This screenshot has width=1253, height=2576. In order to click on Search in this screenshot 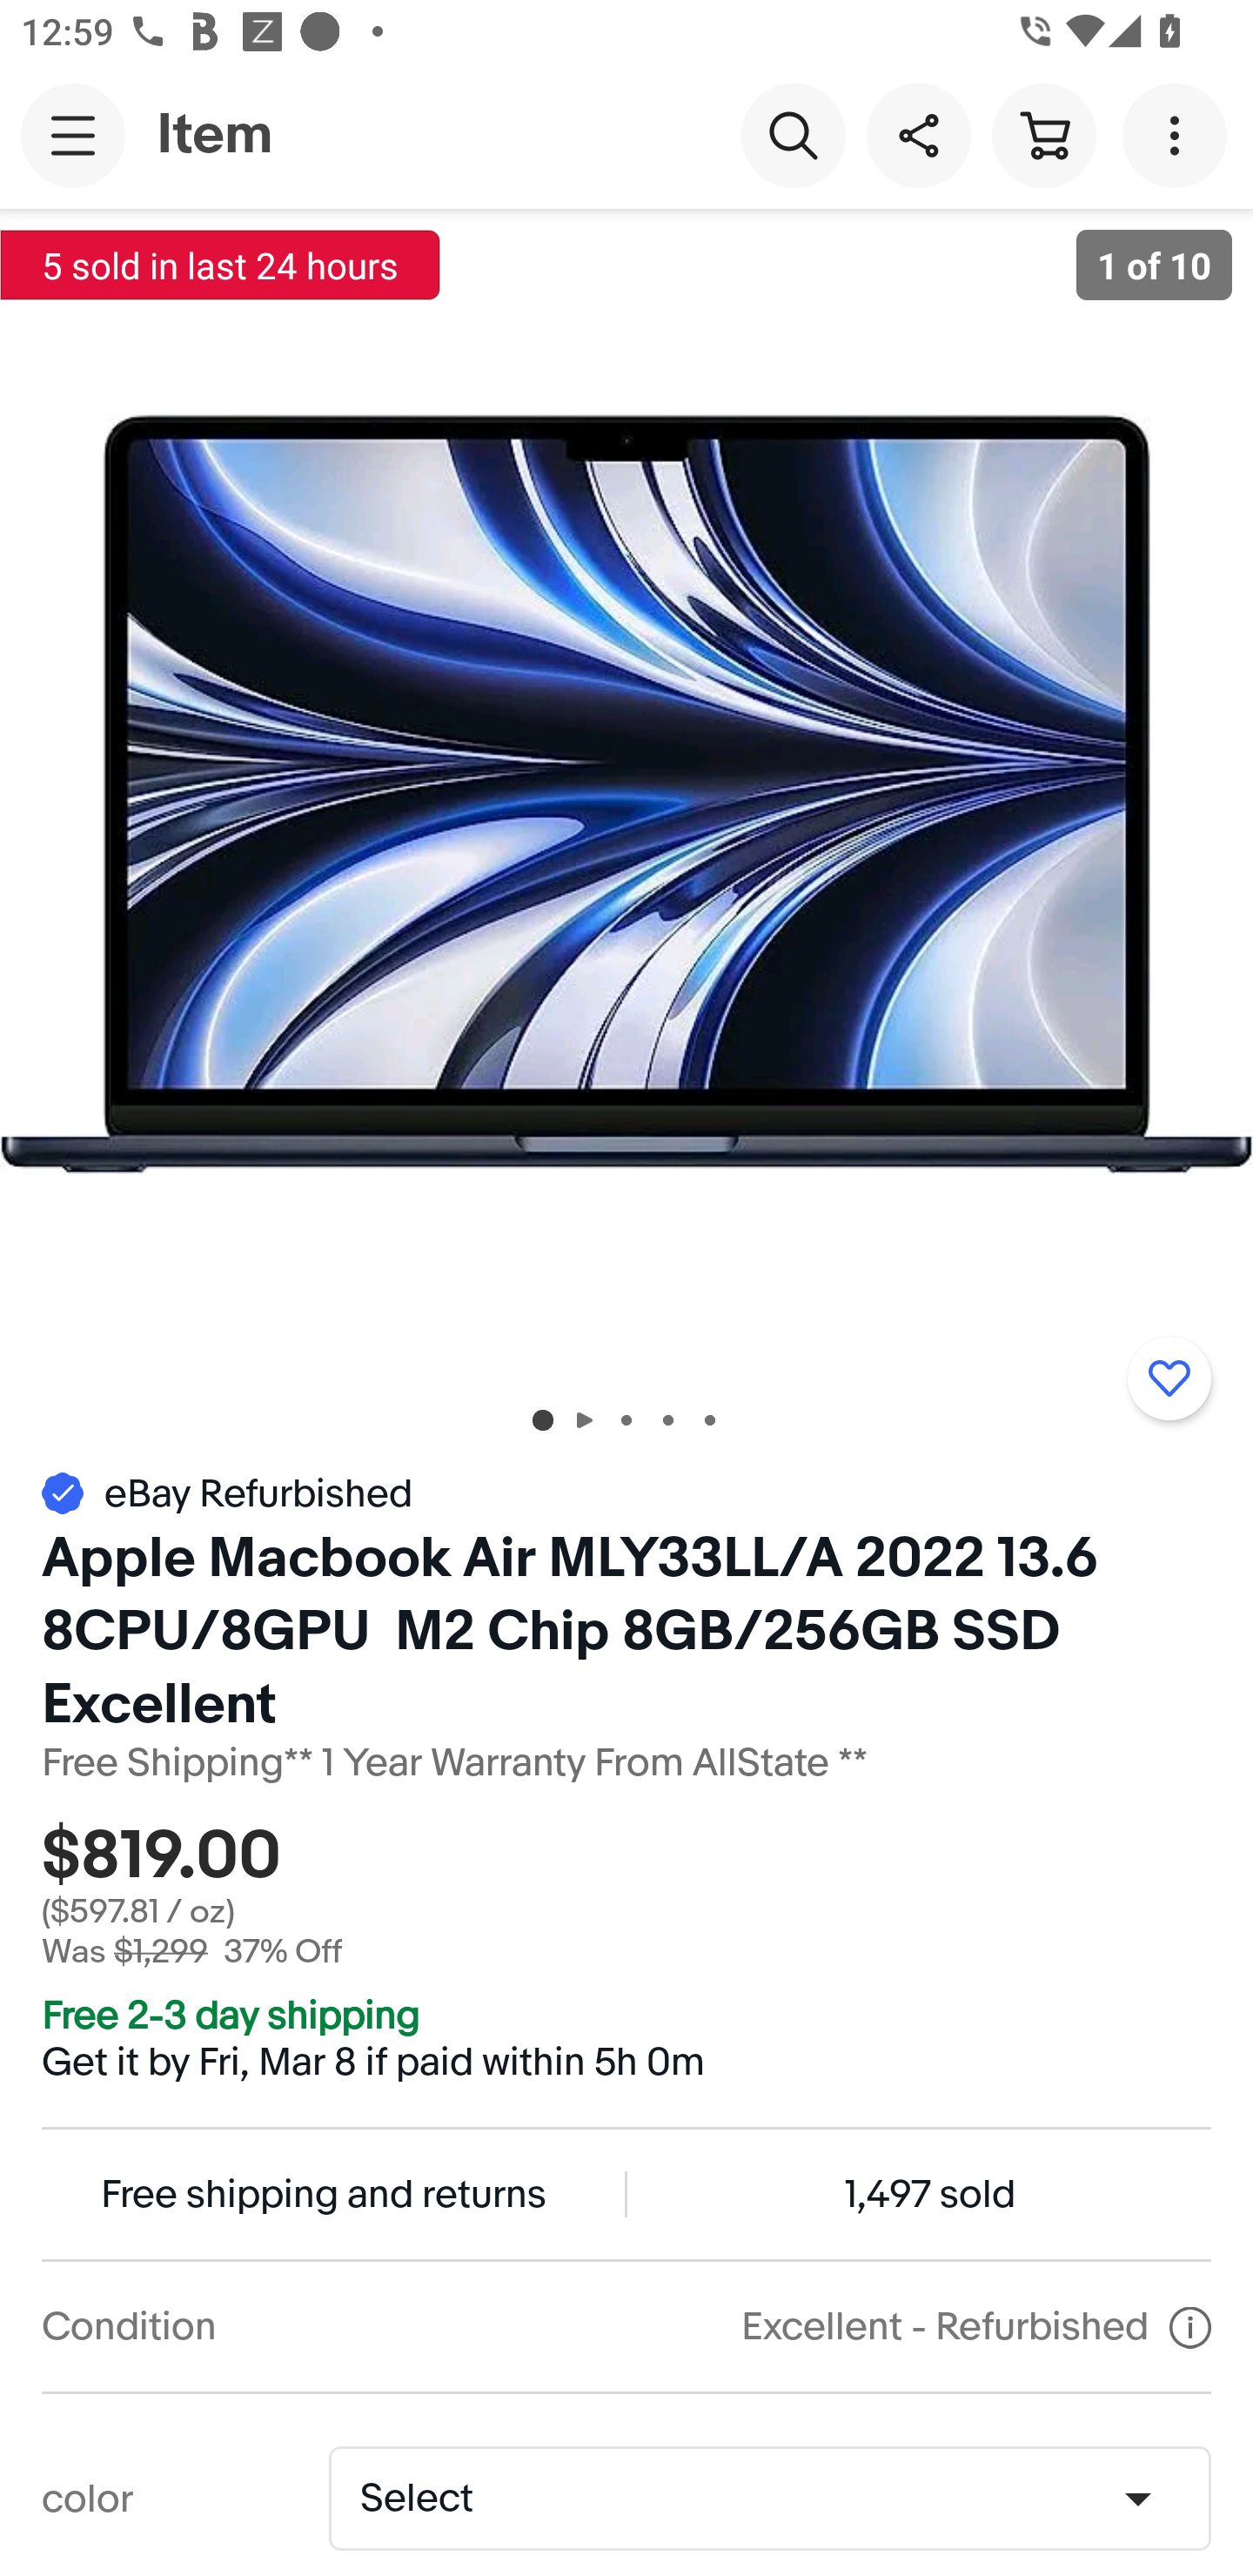, I will do `click(793, 134)`.